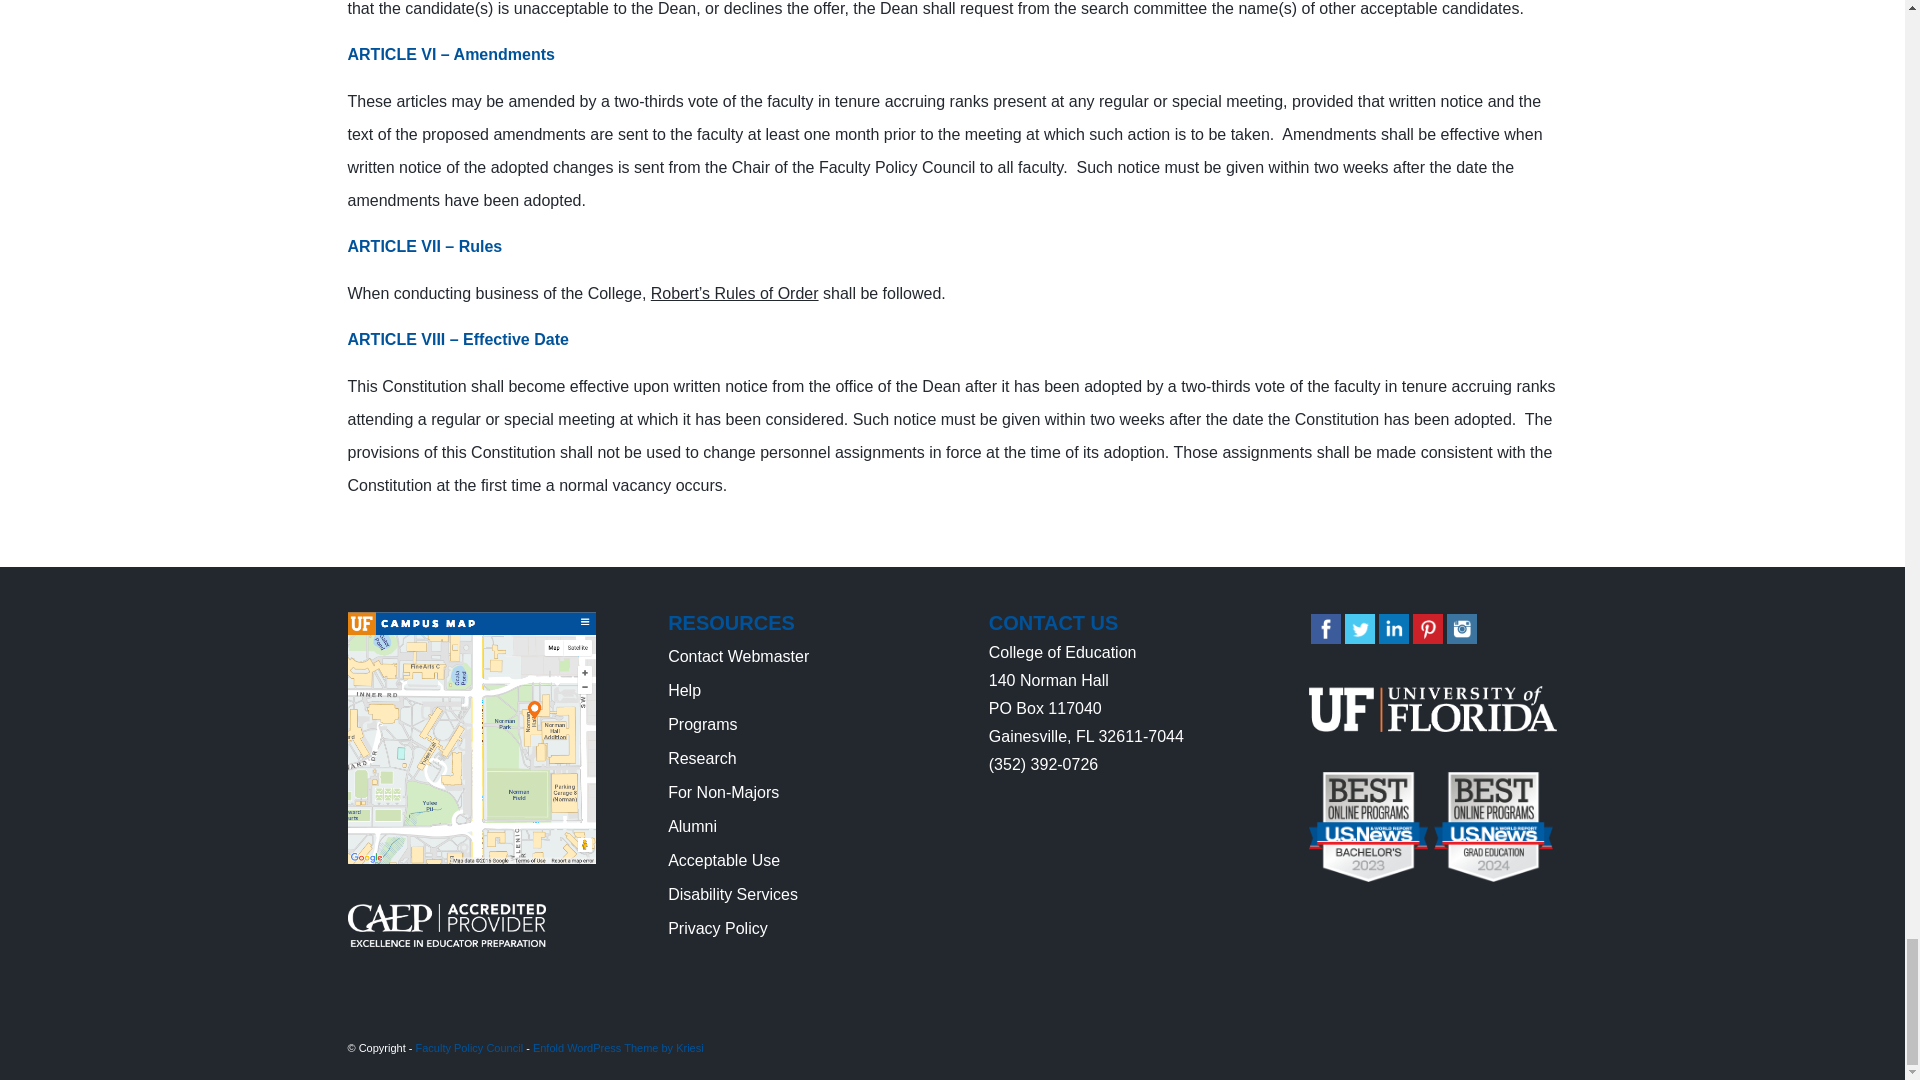 The image size is (1920, 1080). What do you see at coordinates (1326, 628) in the screenshot?
I see `Facebook` at bounding box center [1326, 628].